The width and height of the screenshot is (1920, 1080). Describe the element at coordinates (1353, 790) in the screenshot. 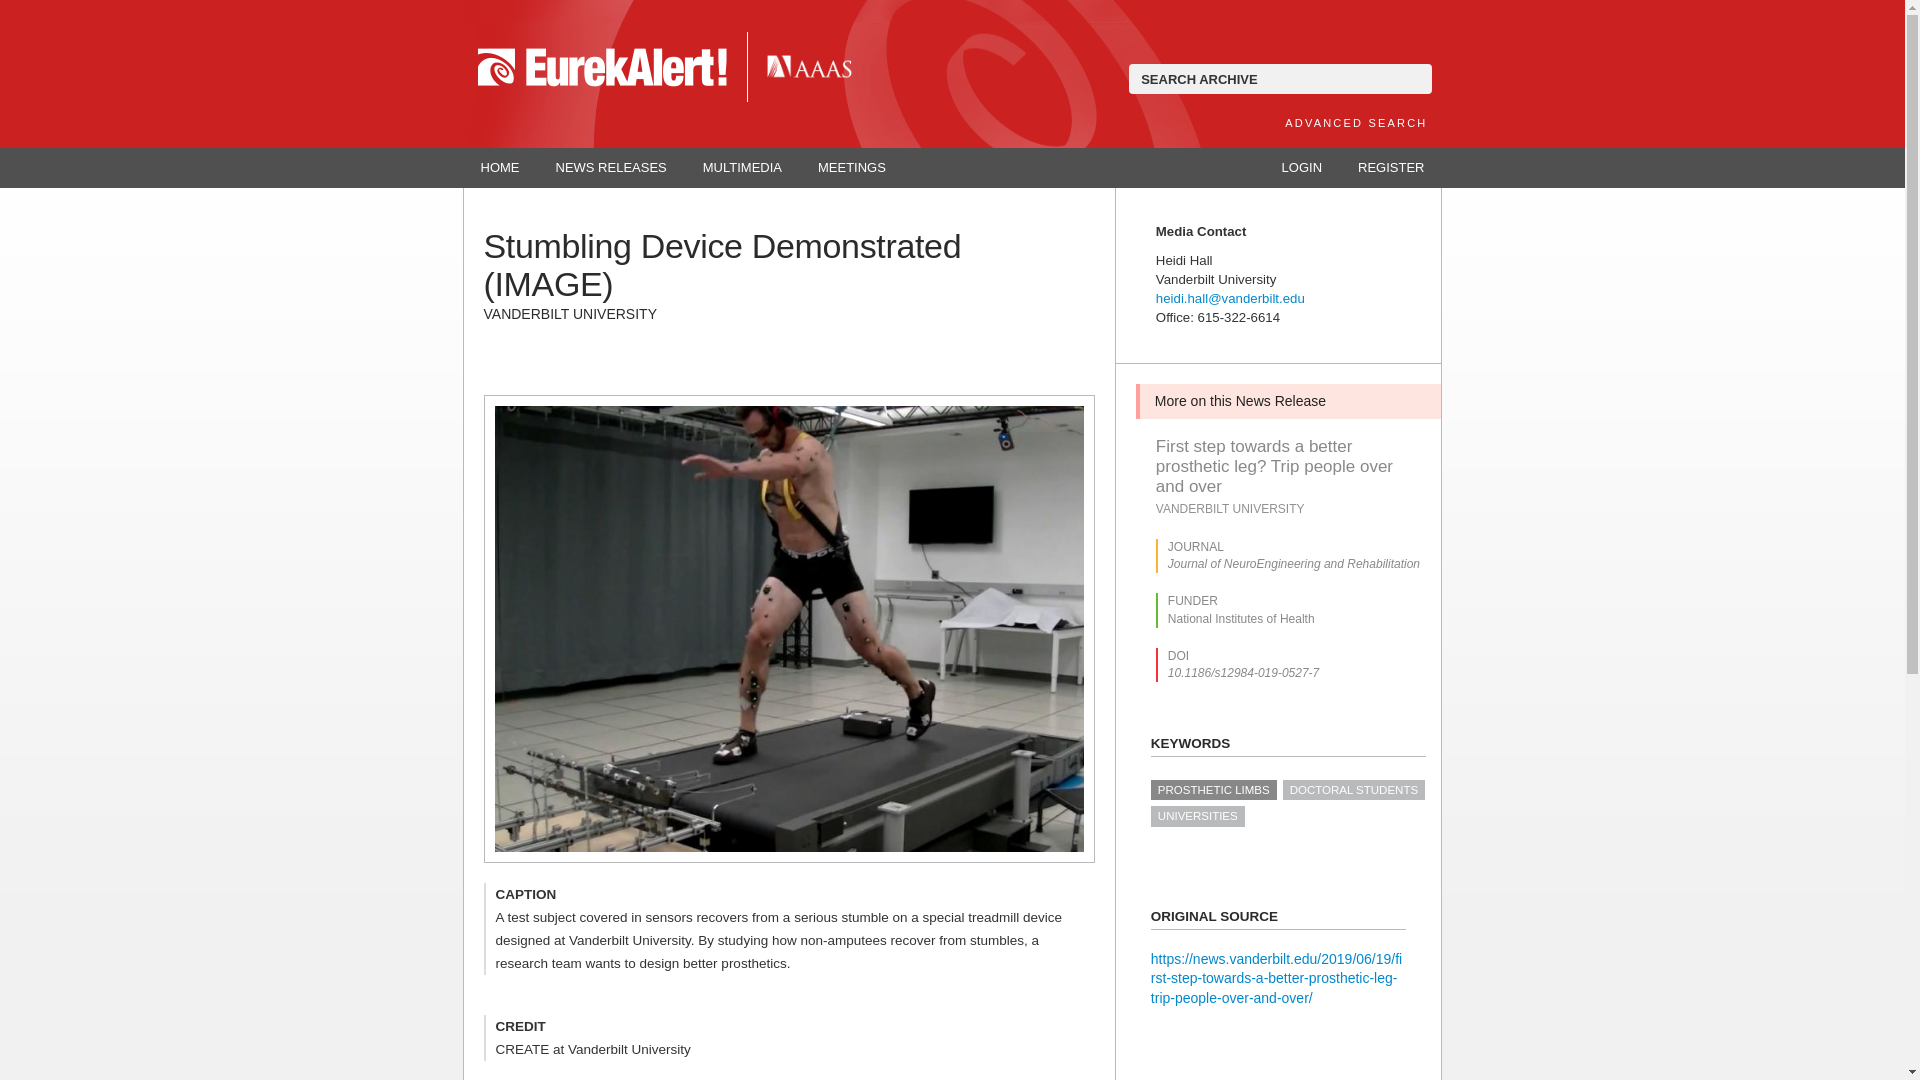

I see `DOCTORAL STUDENTS` at that location.